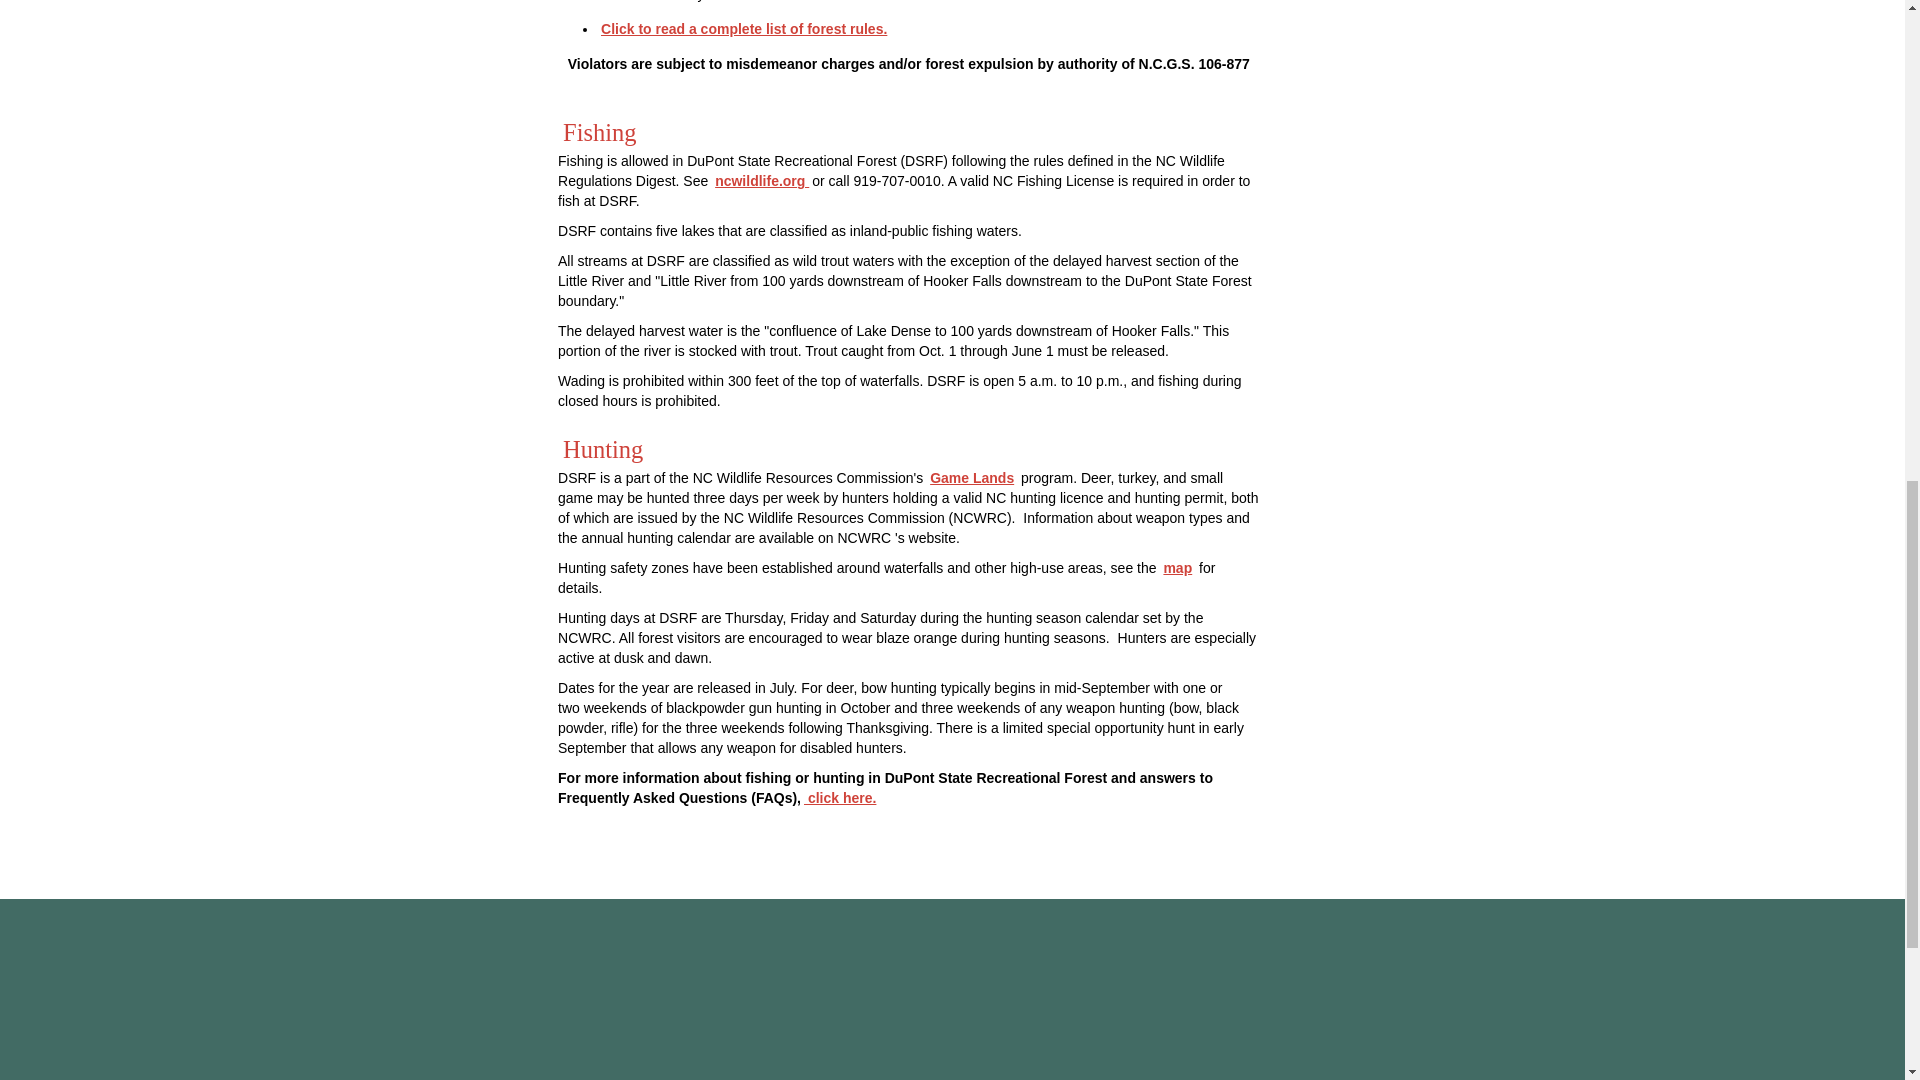  Describe the element at coordinates (744, 28) in the screenshot. I see `Click to read a complete list of forest rules.` at that location.